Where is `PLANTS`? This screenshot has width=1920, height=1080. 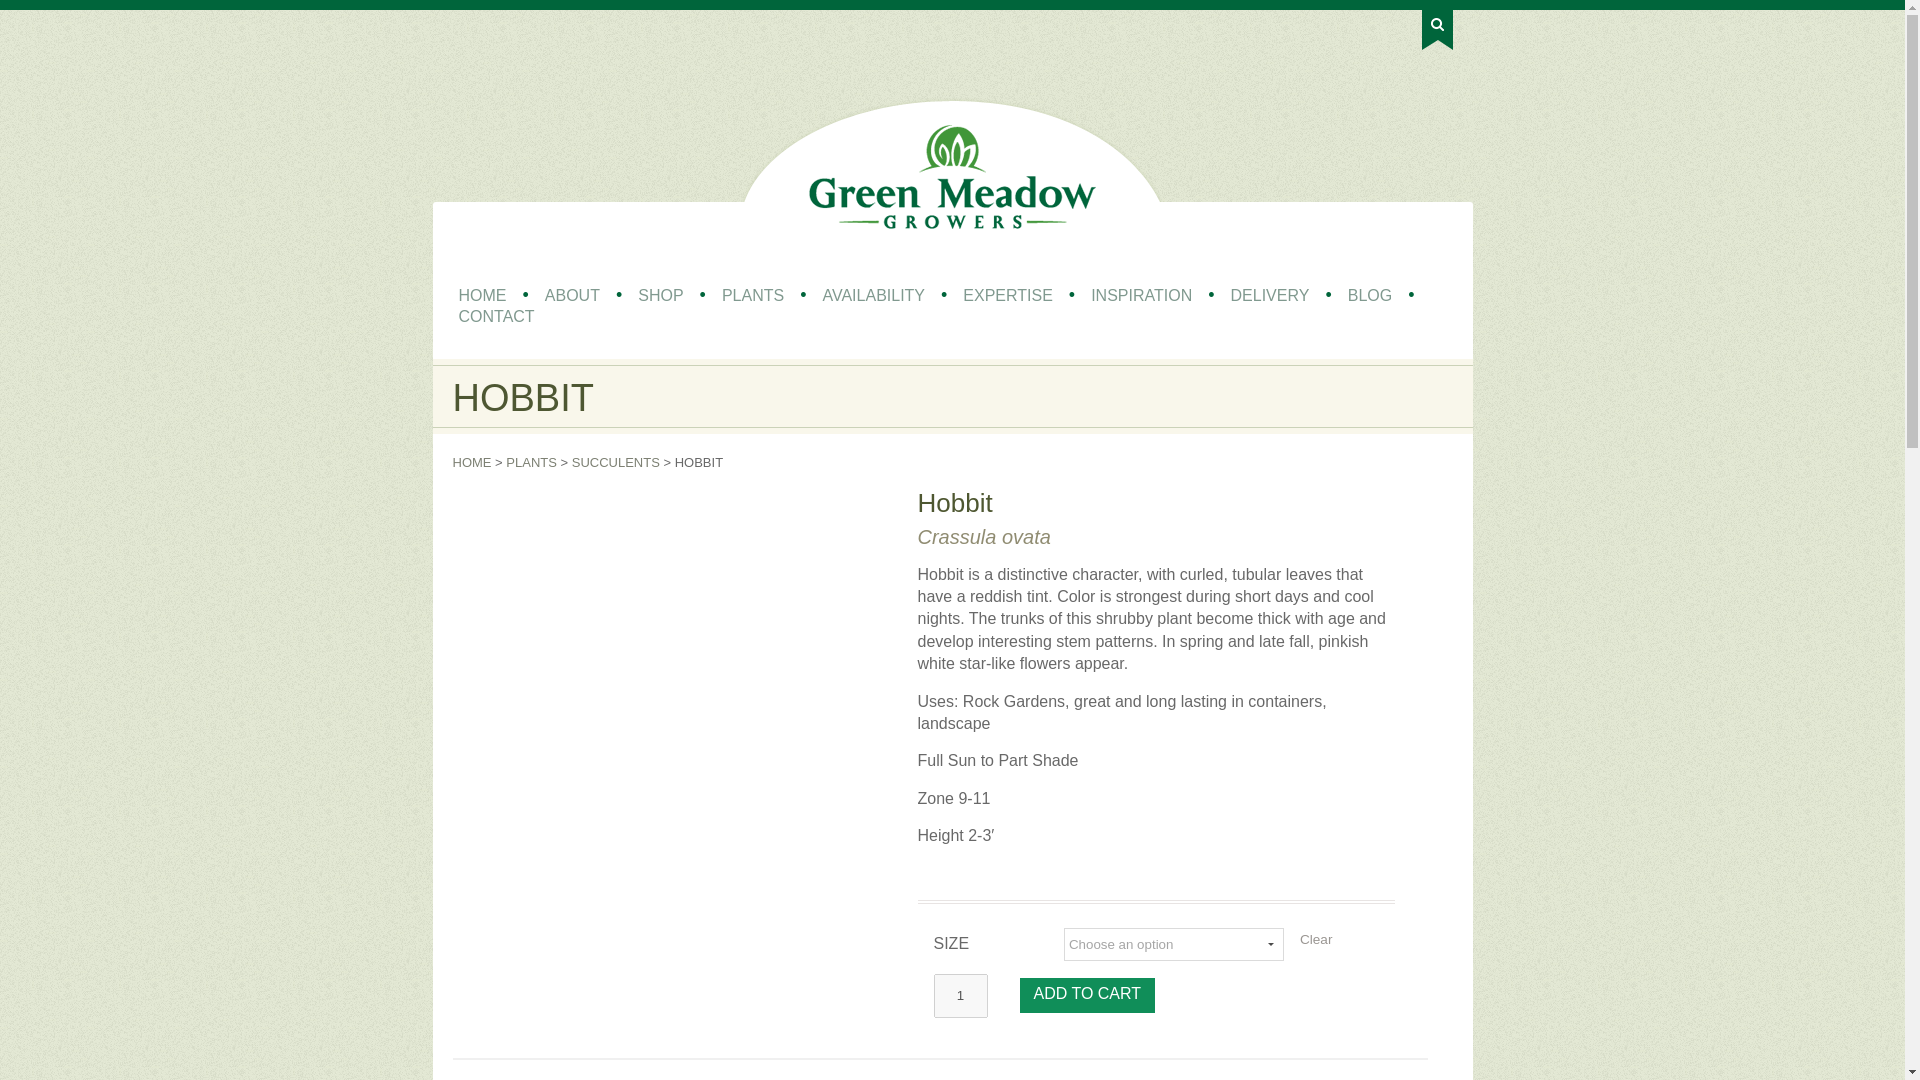
PLANTS is located at coordinates (753, 295).